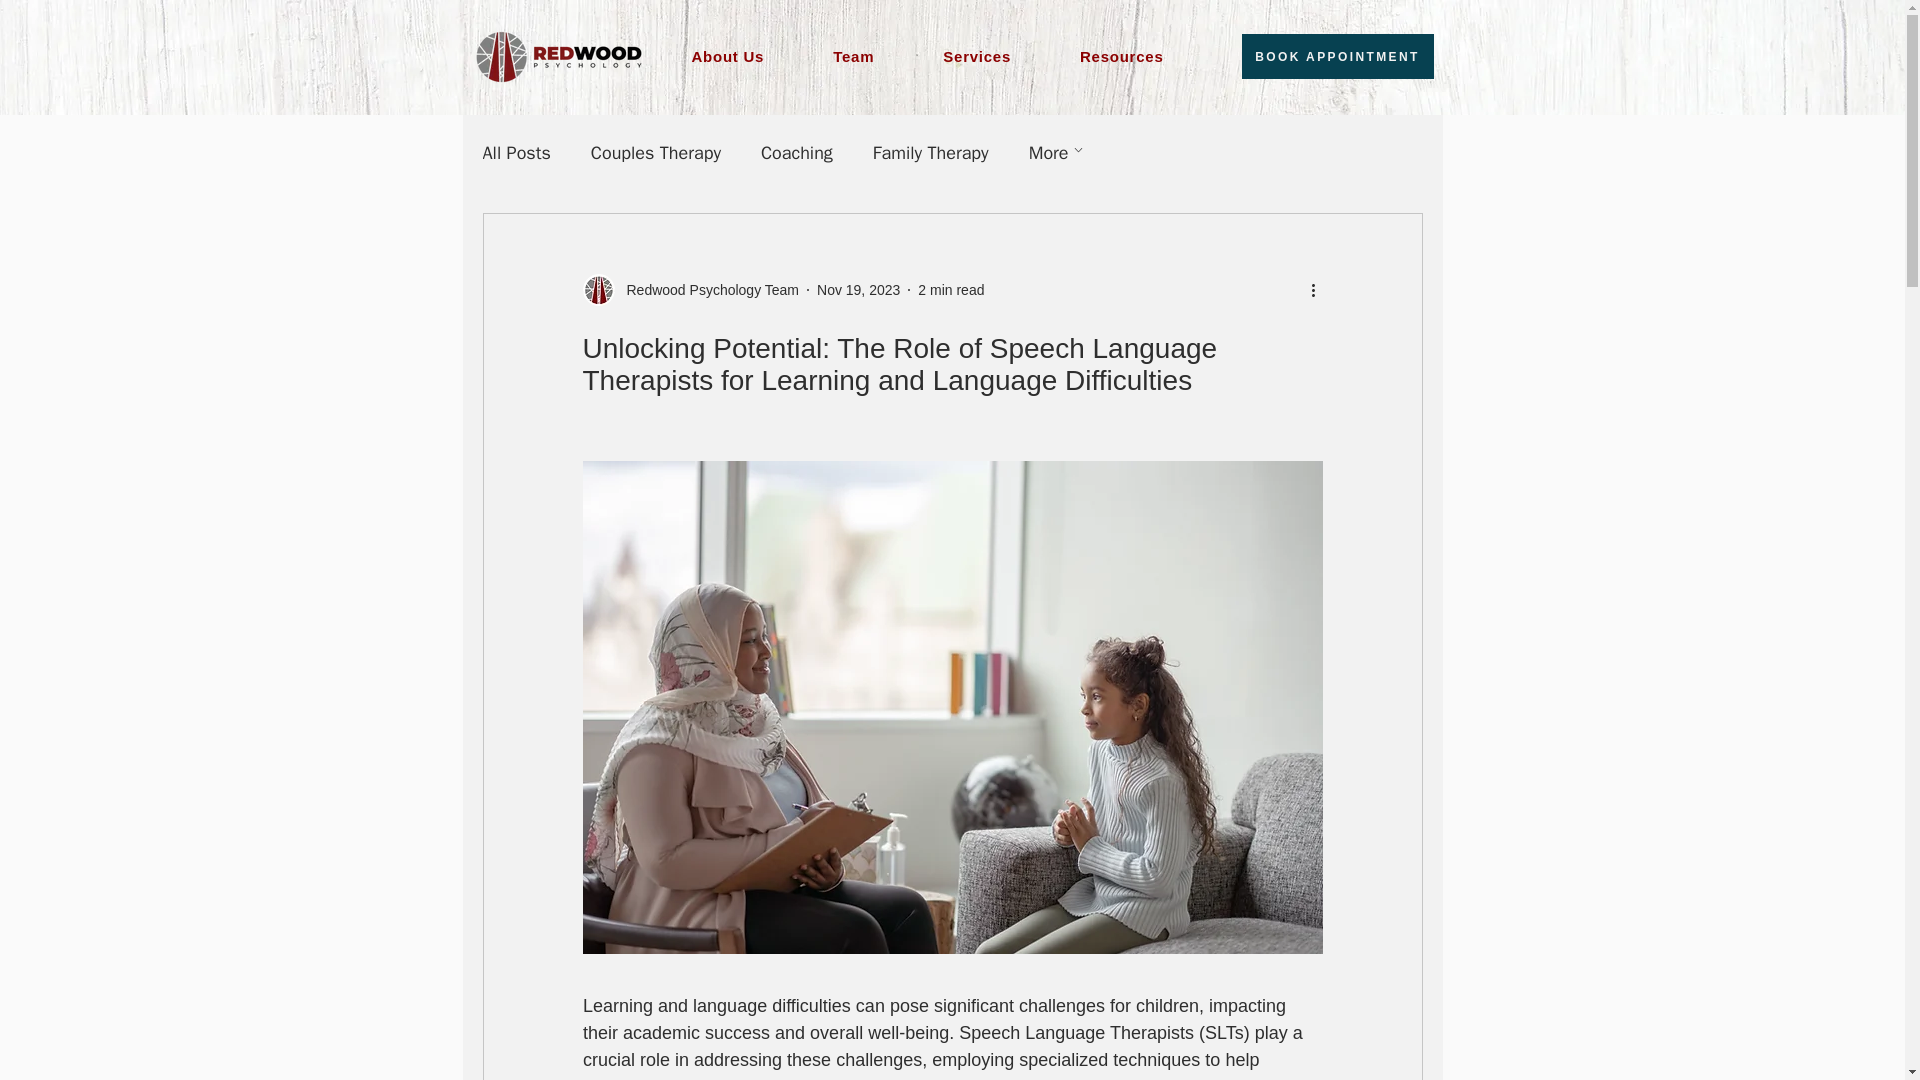 The height and width of the screenshot is (1080, 1920). What do you see at coordinates (706, 290) in the screenshot?
I see `2 min read` at bounding box center [706, 290].